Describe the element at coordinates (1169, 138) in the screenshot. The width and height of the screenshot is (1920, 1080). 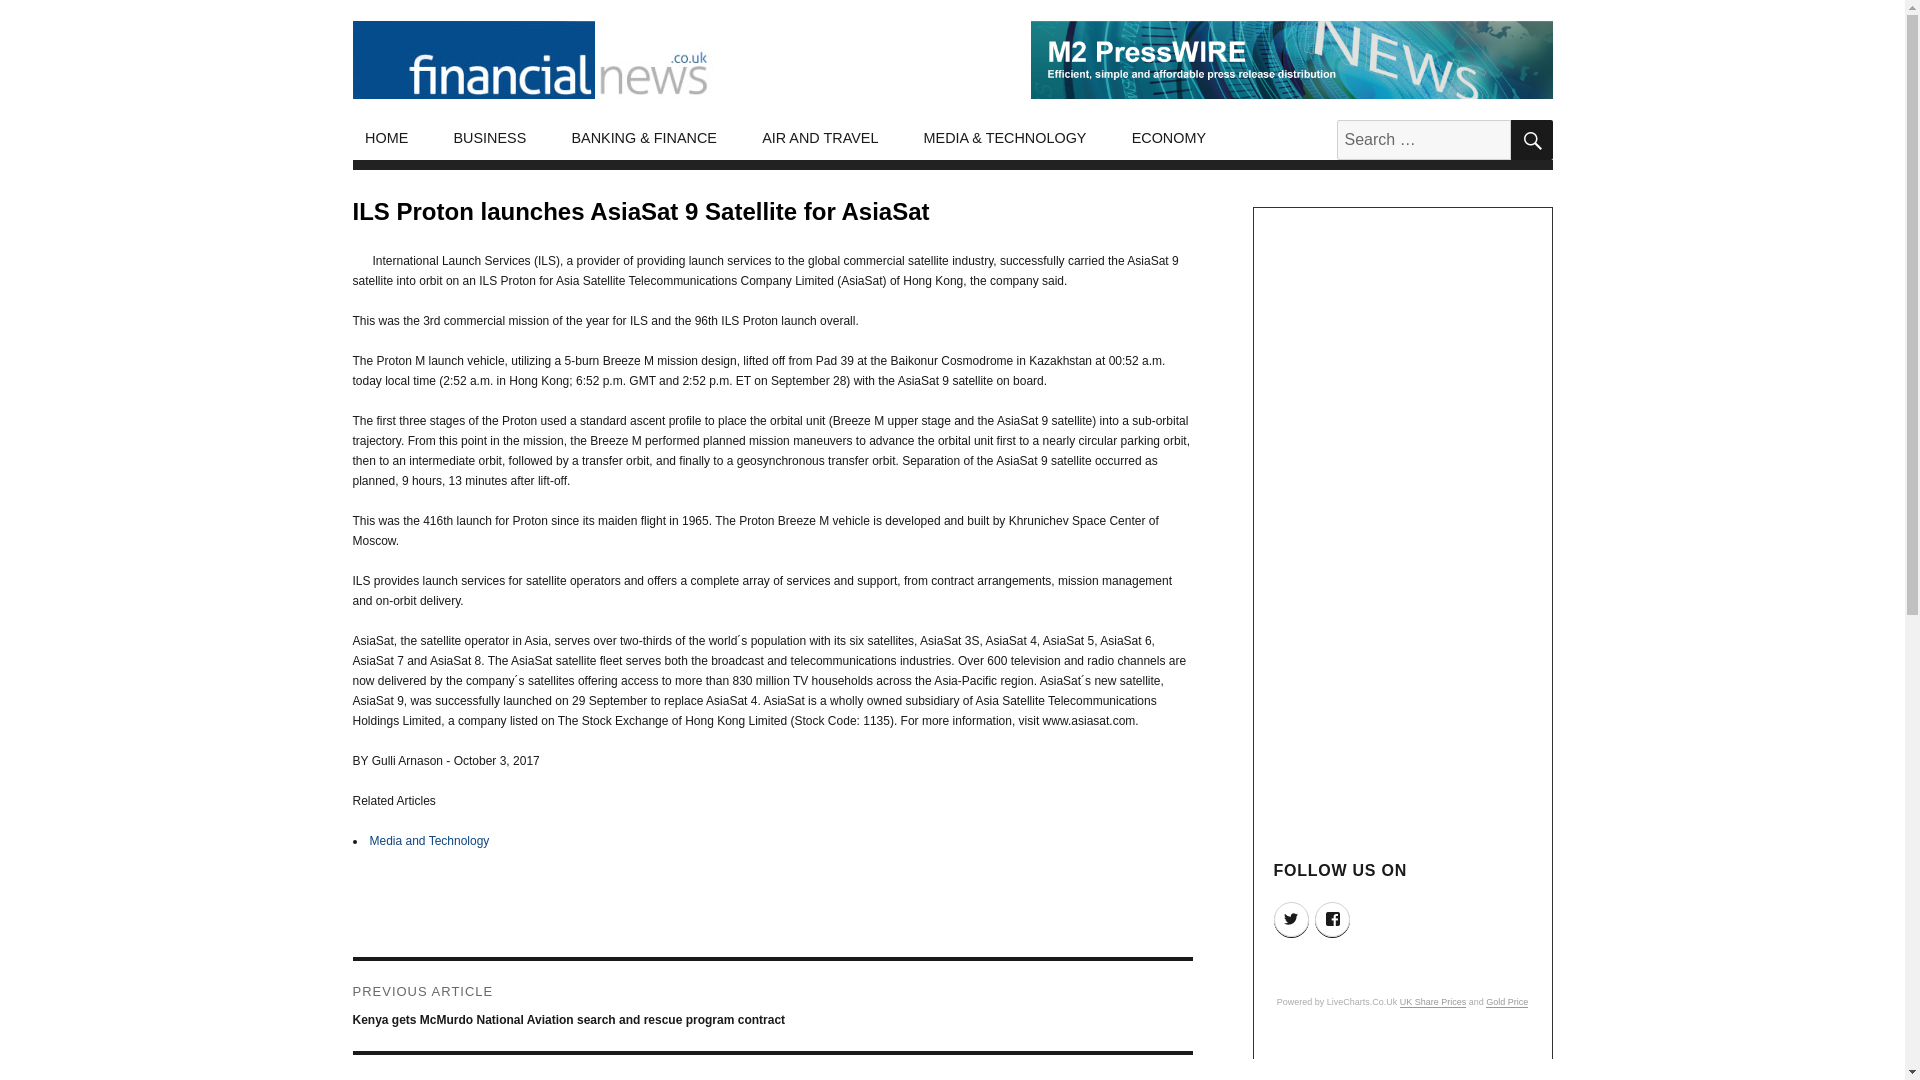
I see `ECONOMY` at that location.